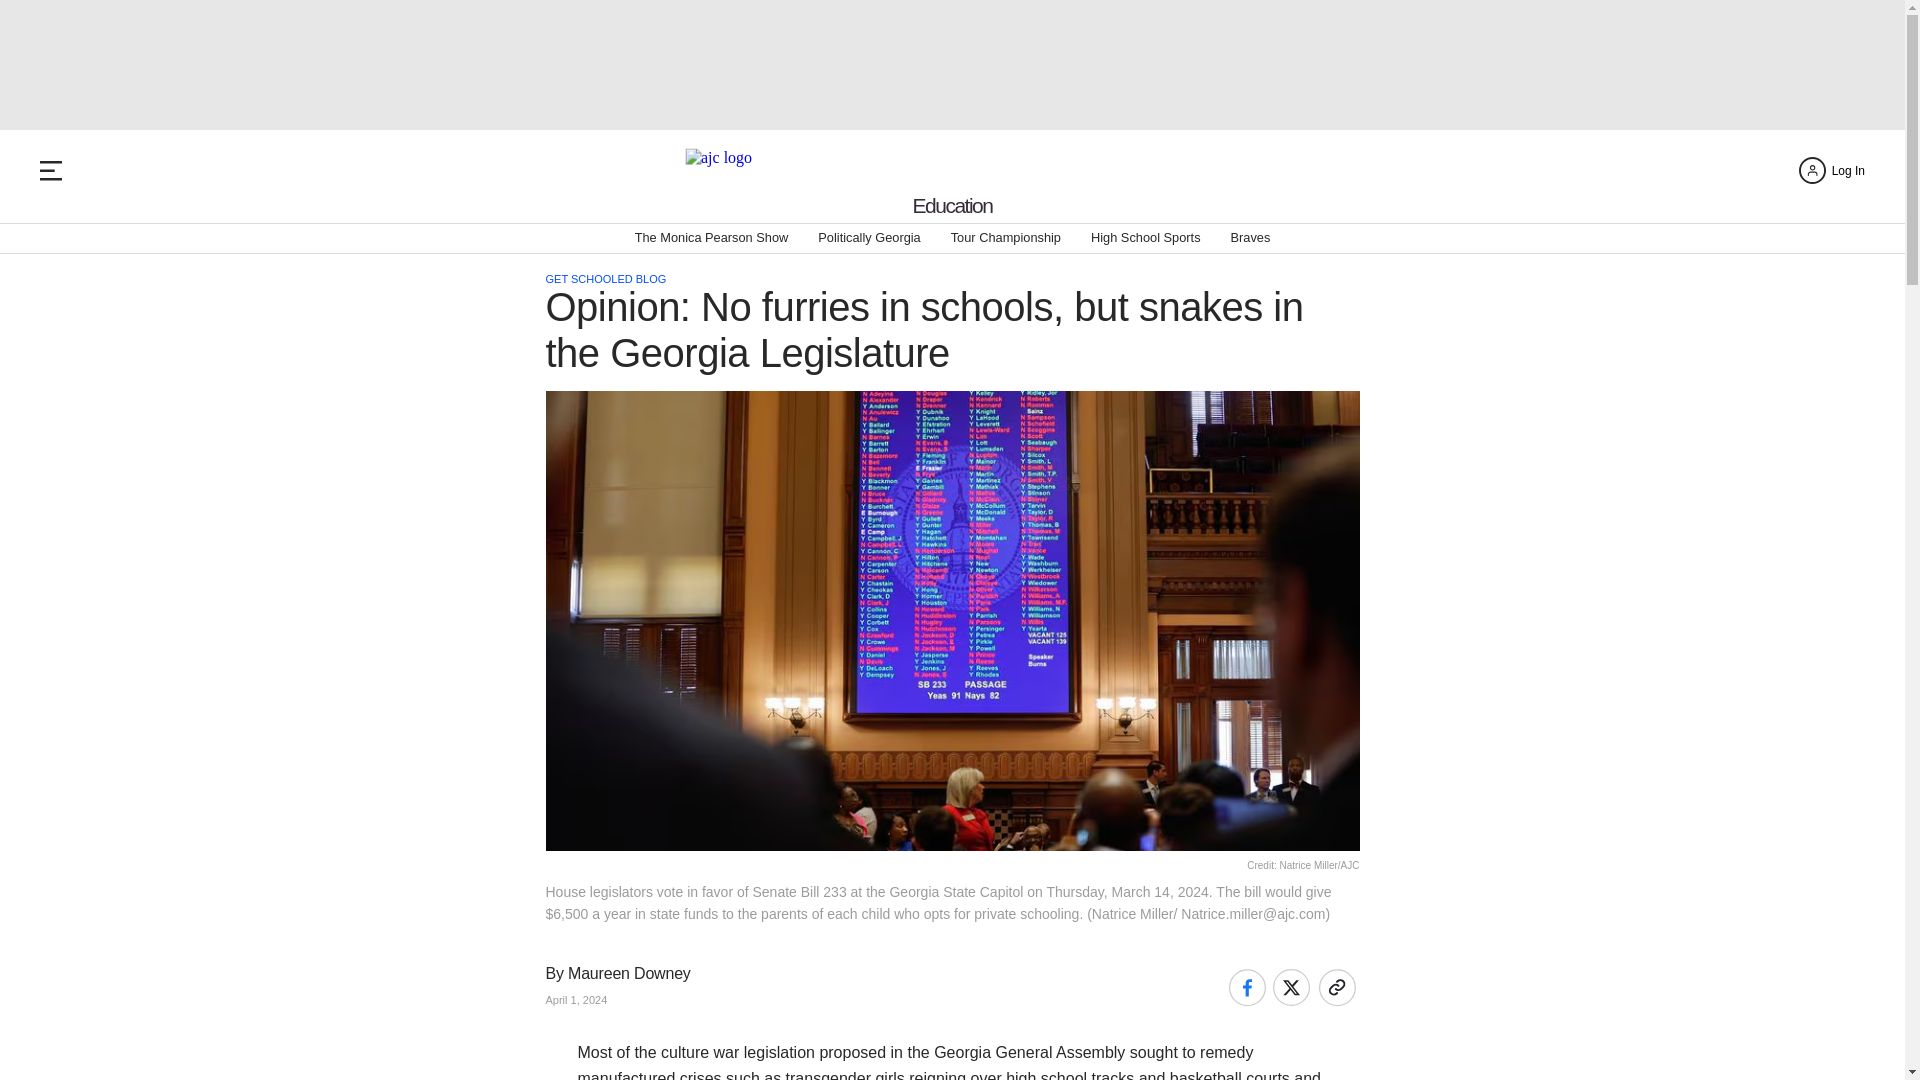  Describe the element at coordinates (1250, 238) in the screenshot. I see `Braves` at that location.